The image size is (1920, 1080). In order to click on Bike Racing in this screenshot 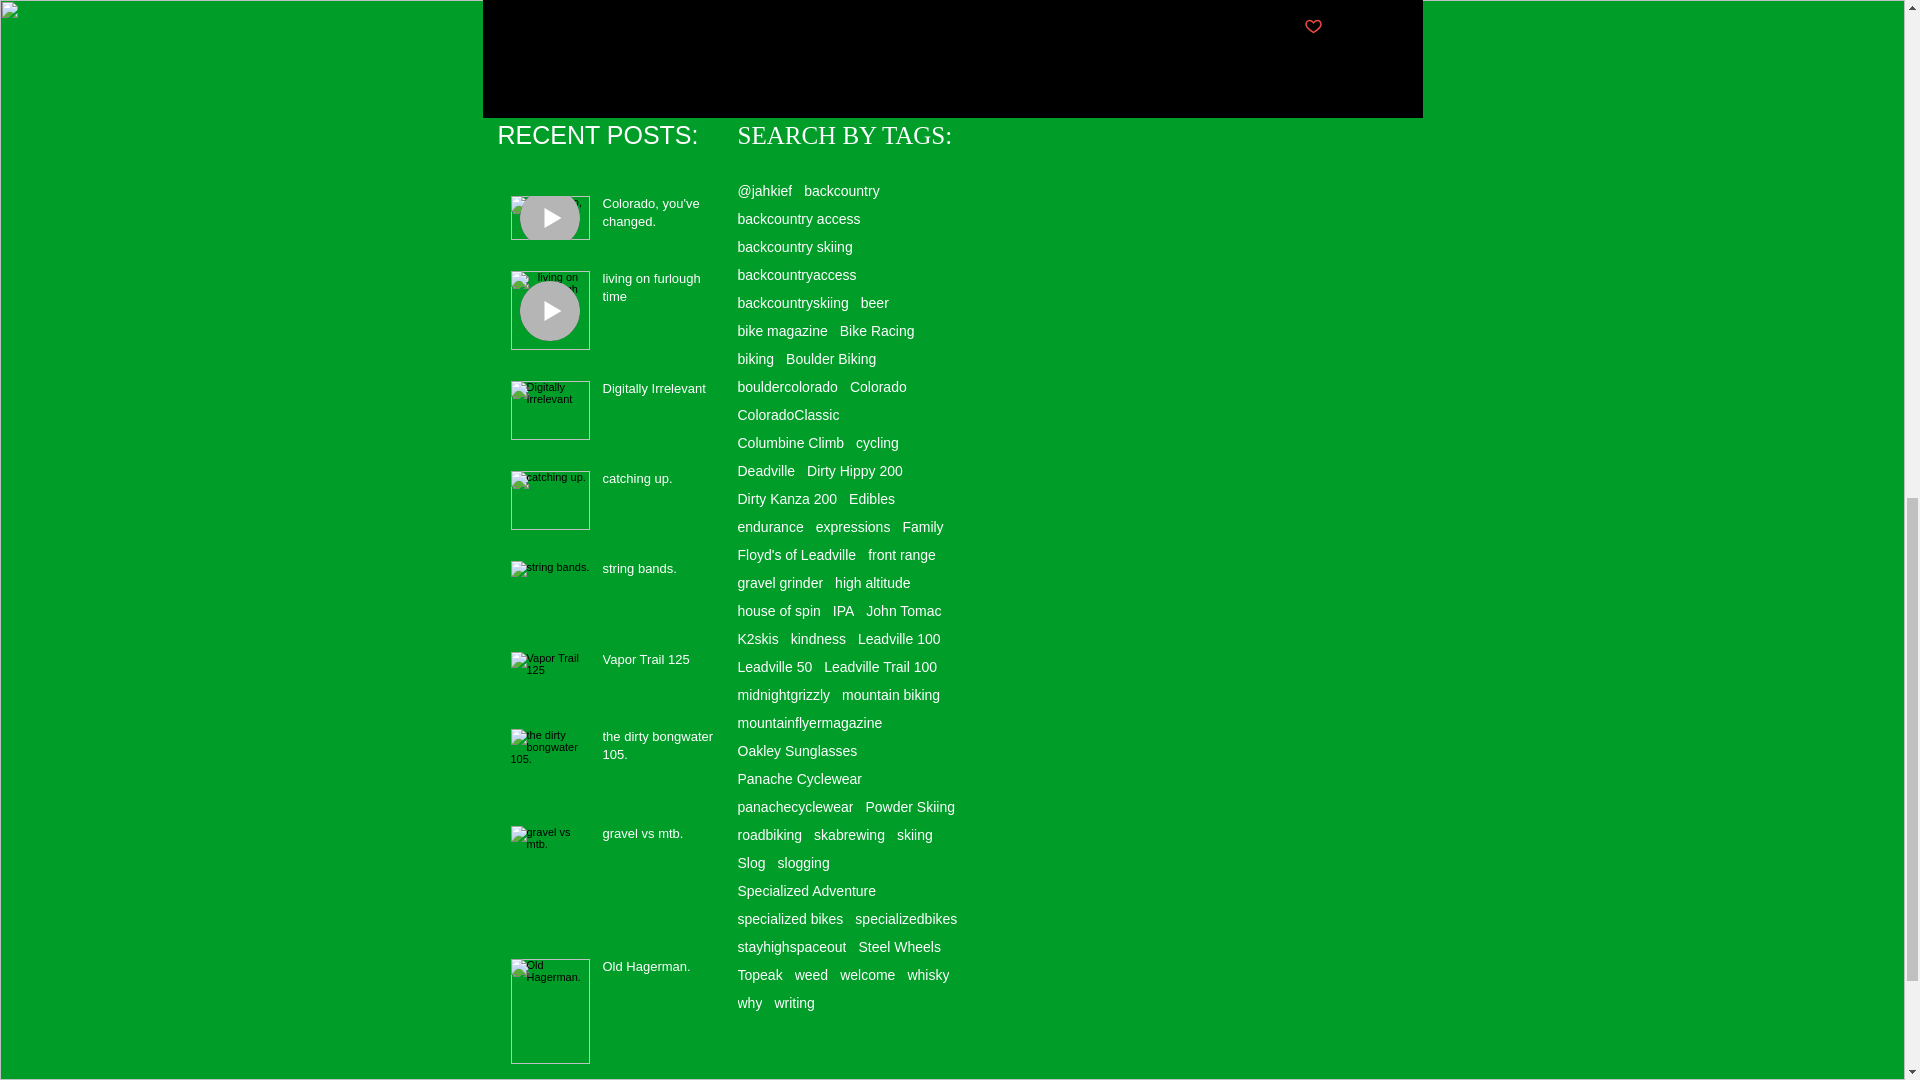, I will do `click(878, 330)`.